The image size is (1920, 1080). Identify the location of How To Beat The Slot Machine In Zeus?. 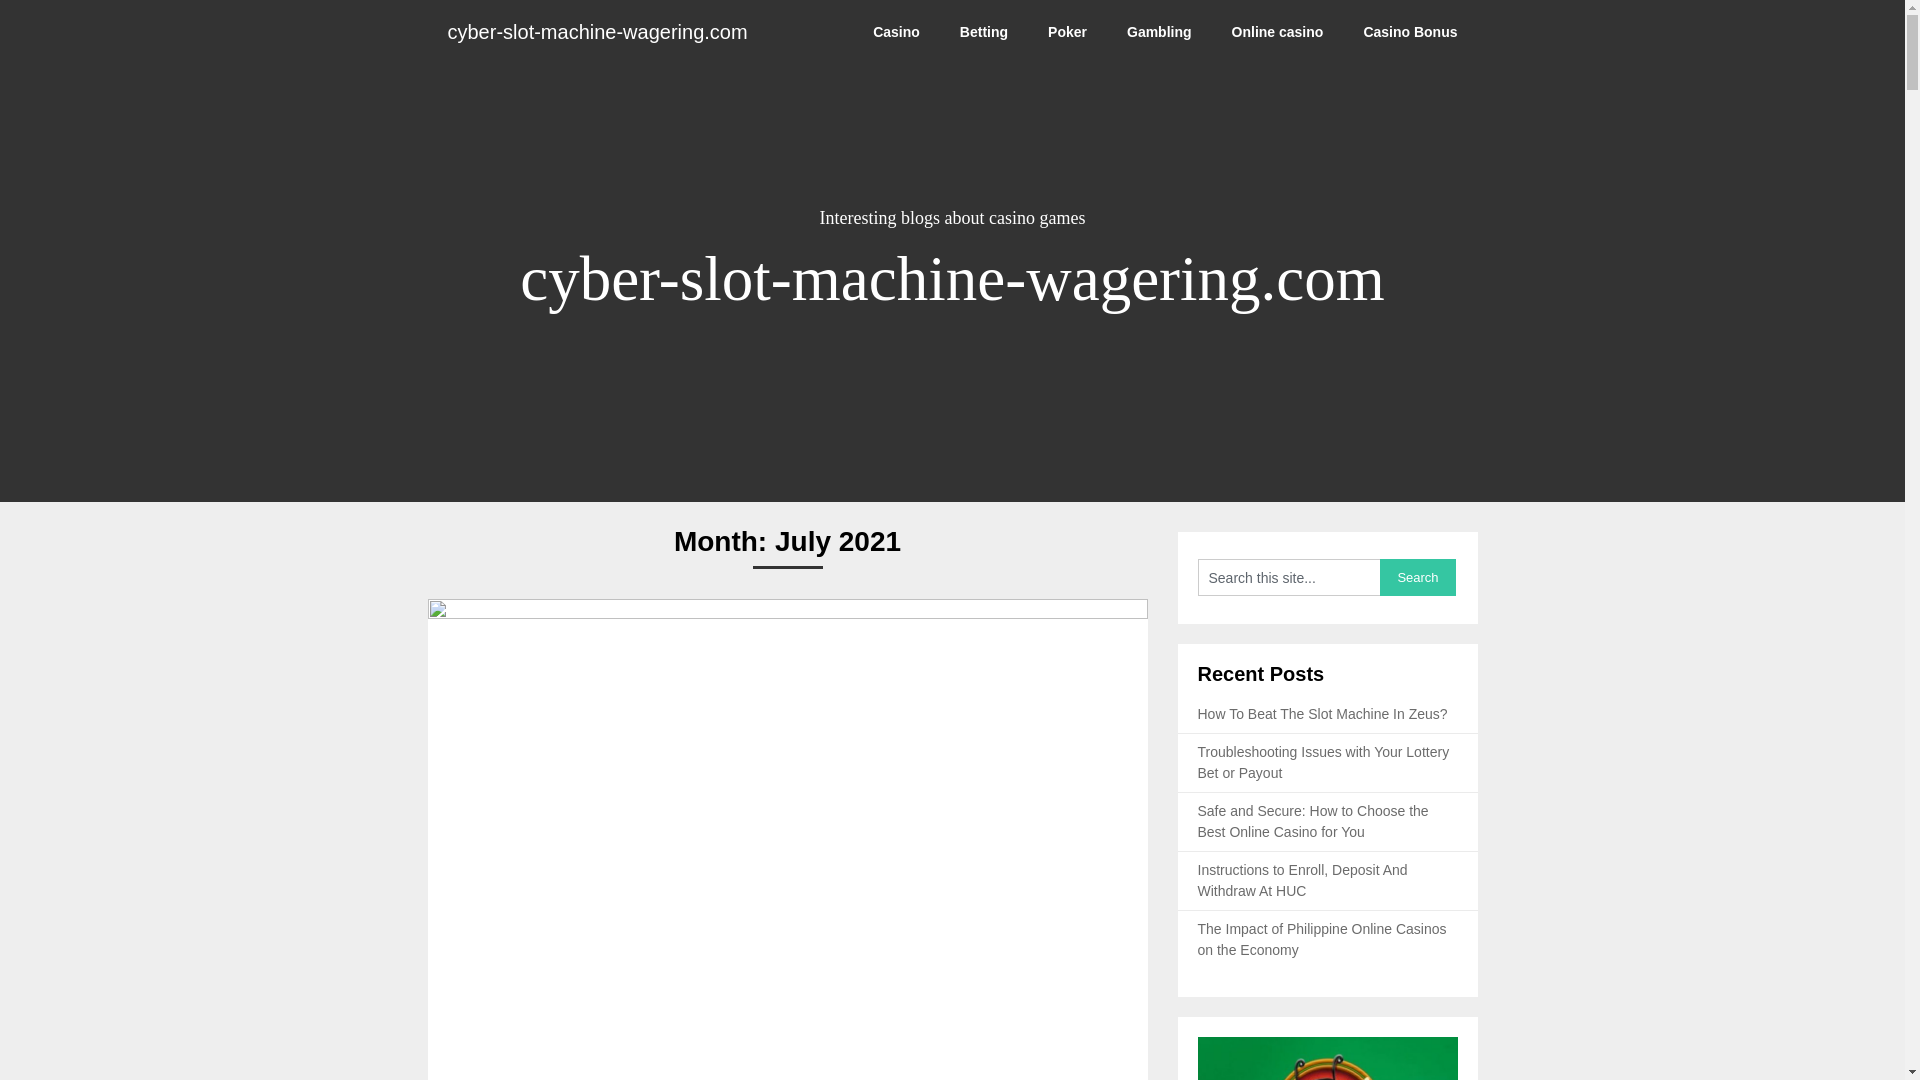
(1322, 714).